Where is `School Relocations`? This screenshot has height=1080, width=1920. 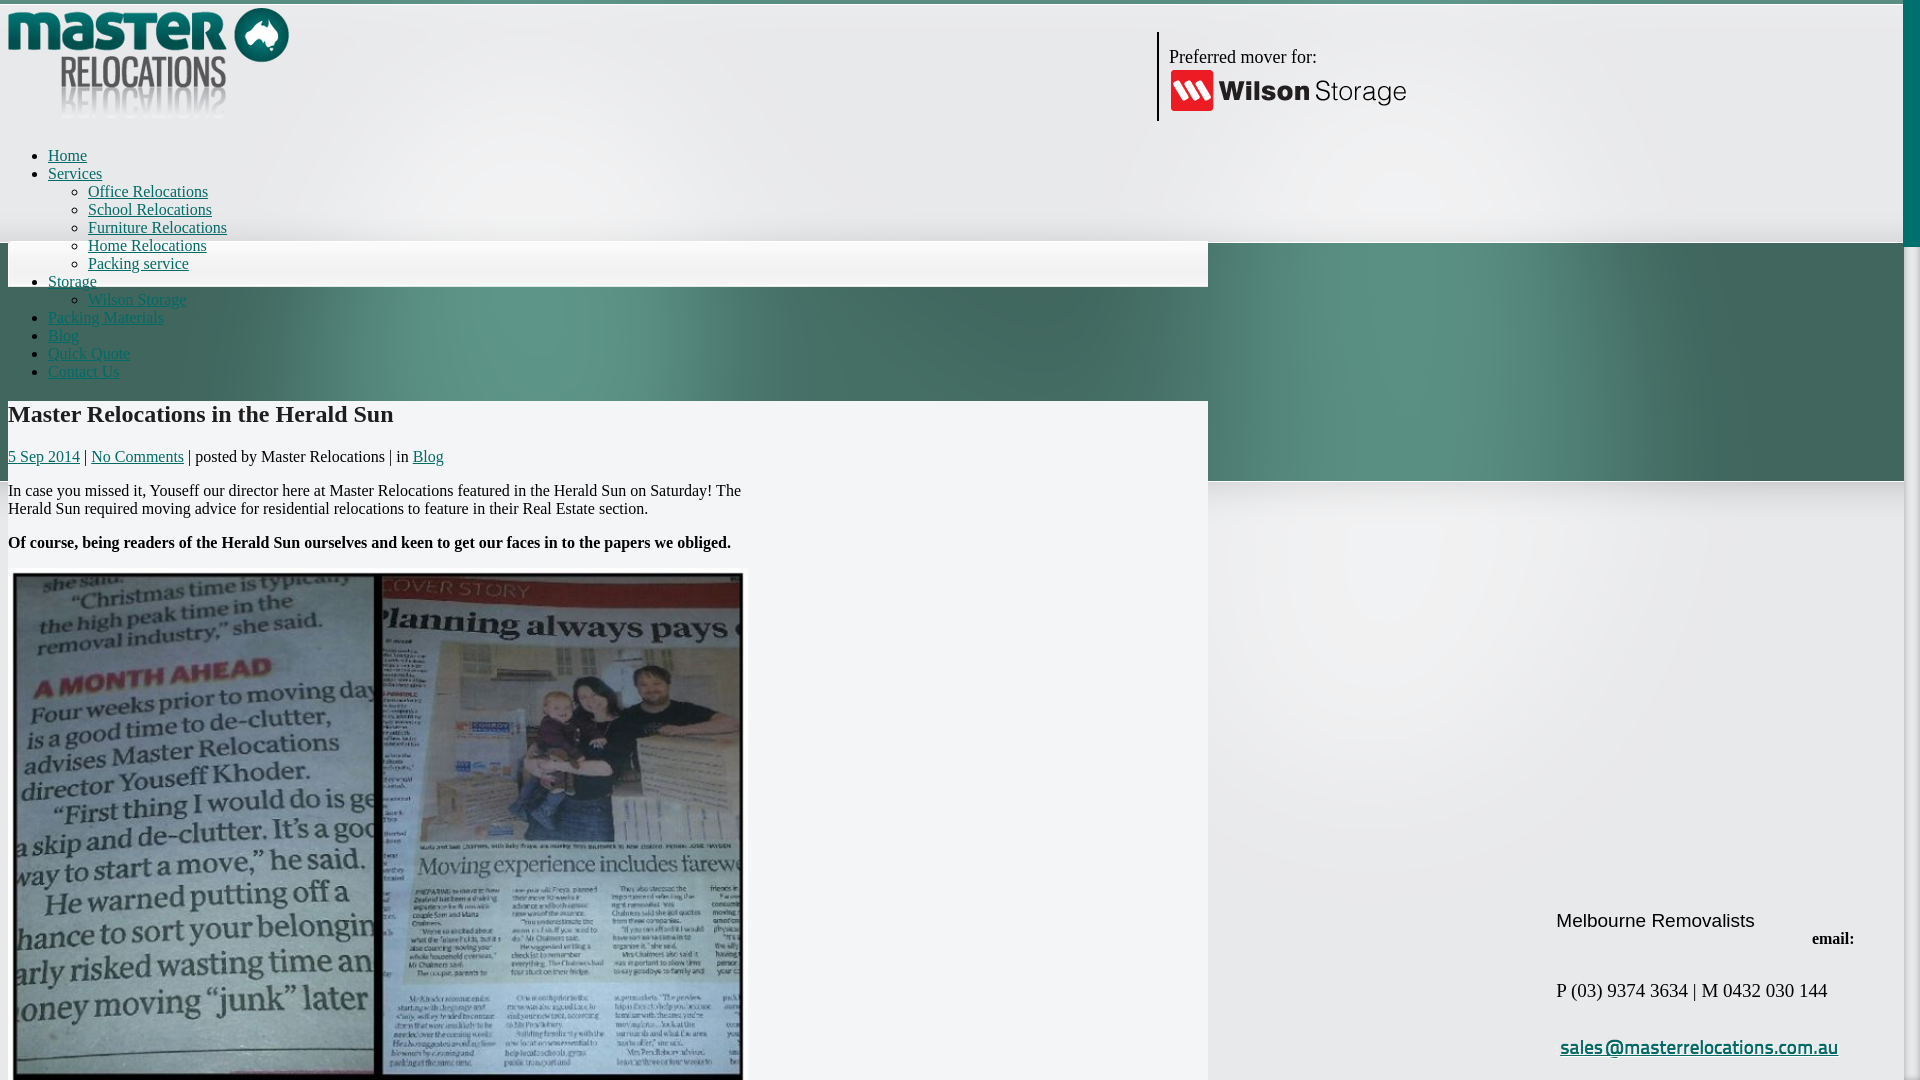 School Relocations is located at coordinates (150, 210).